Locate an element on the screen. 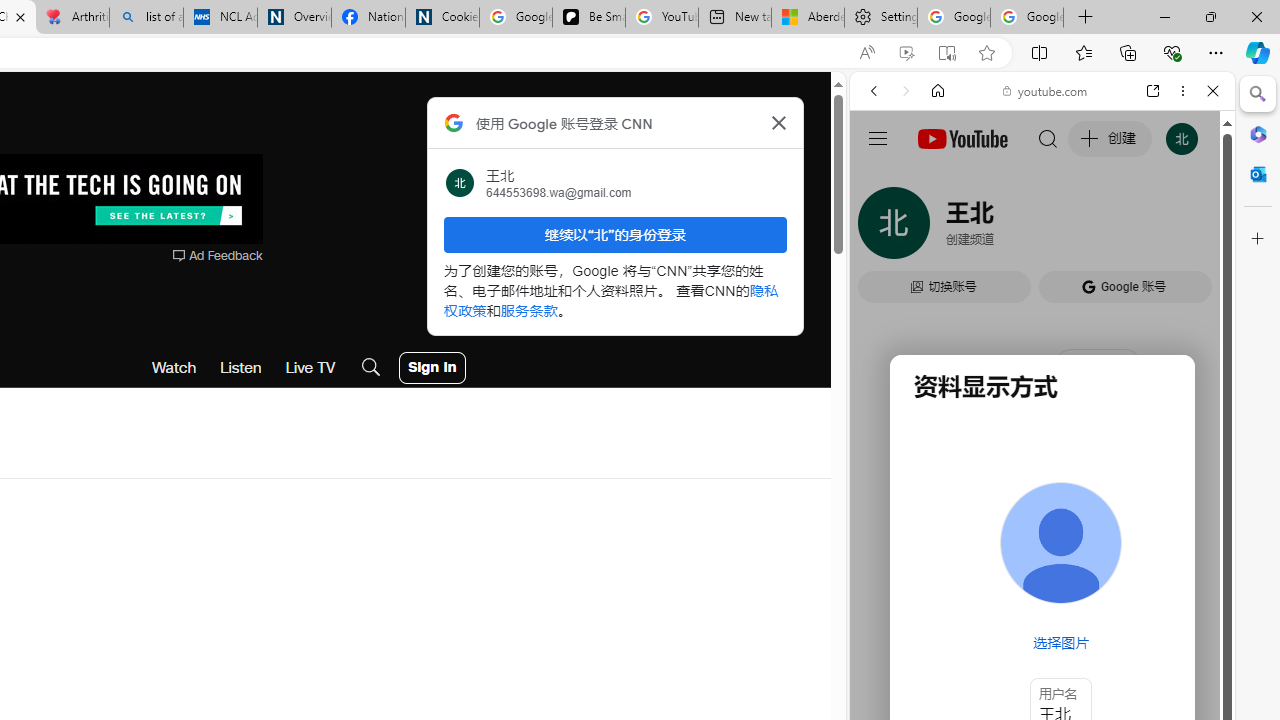 Image resolution: width=1280 pixels, height=720 pixels. #you is located at coordinates (1042, 446).